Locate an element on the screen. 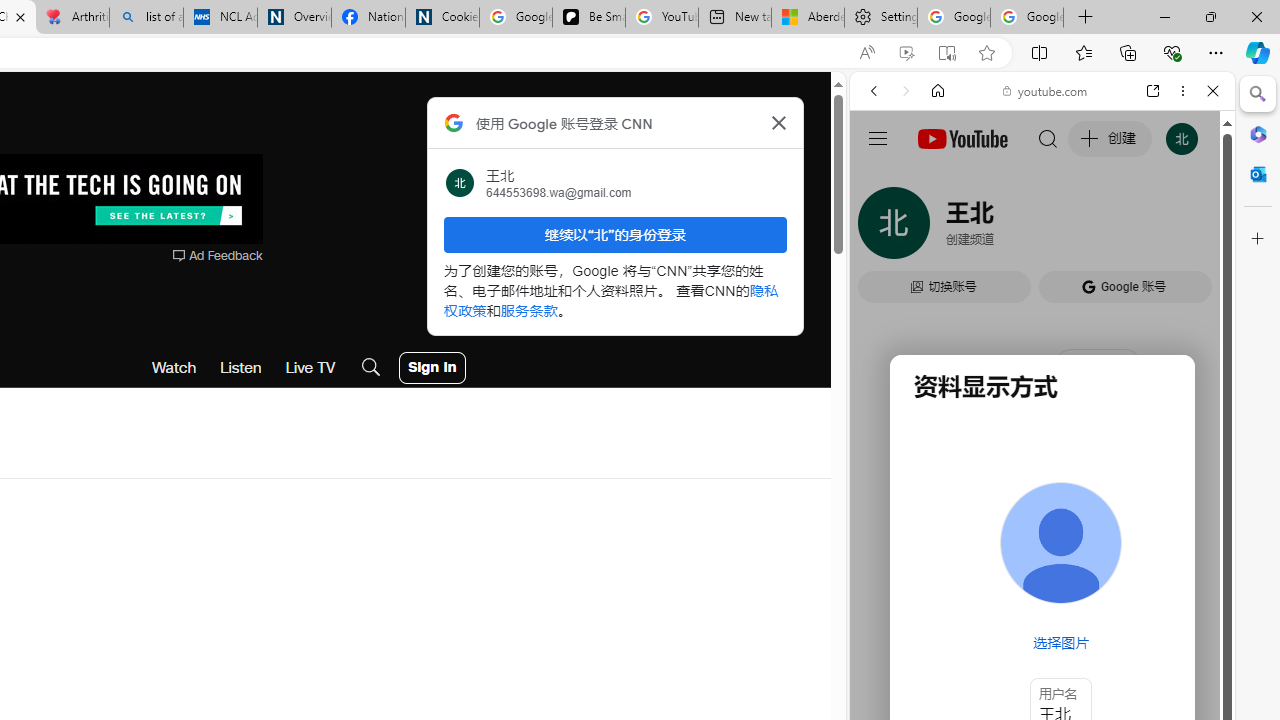 Image resolution: width=1280 pixels, height=720 pixels. #you is located at coordinates (1042, 446).